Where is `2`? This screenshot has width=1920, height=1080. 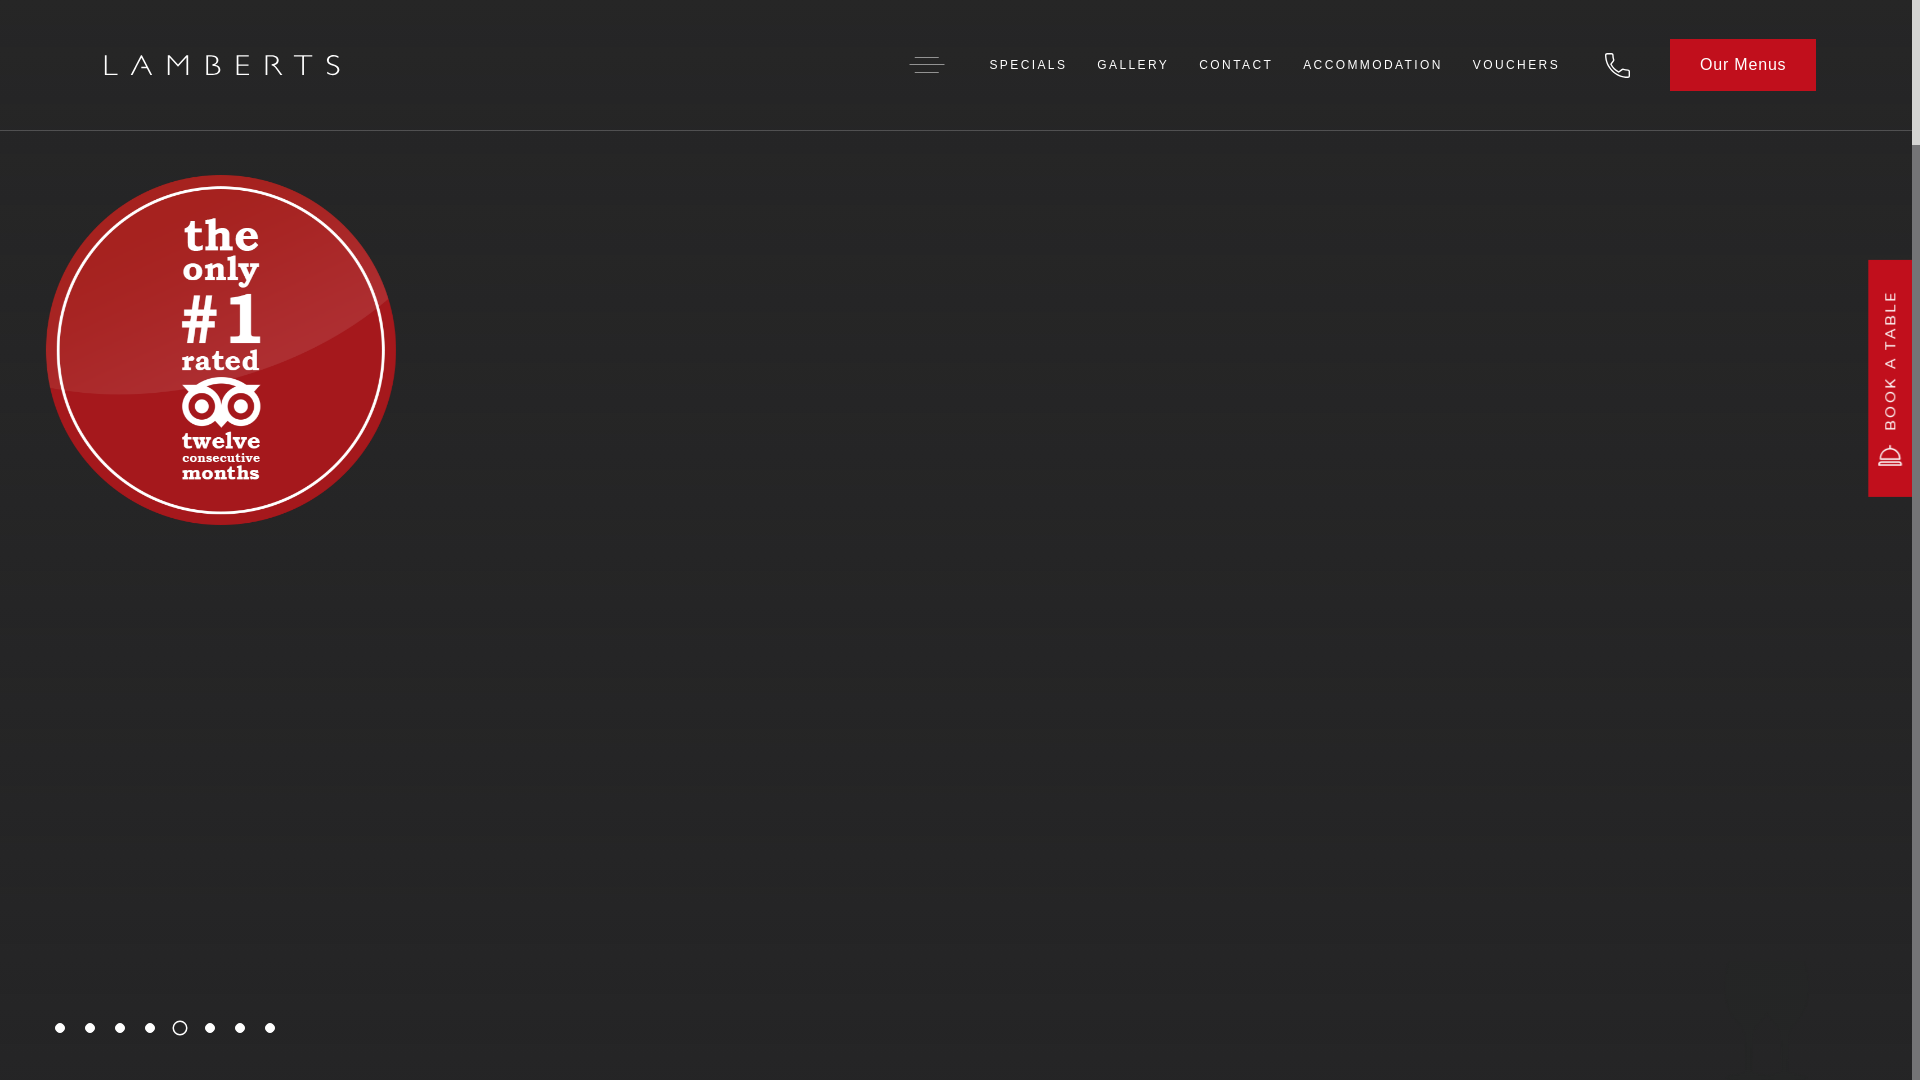 2 is located at coordinates (90, 1028).